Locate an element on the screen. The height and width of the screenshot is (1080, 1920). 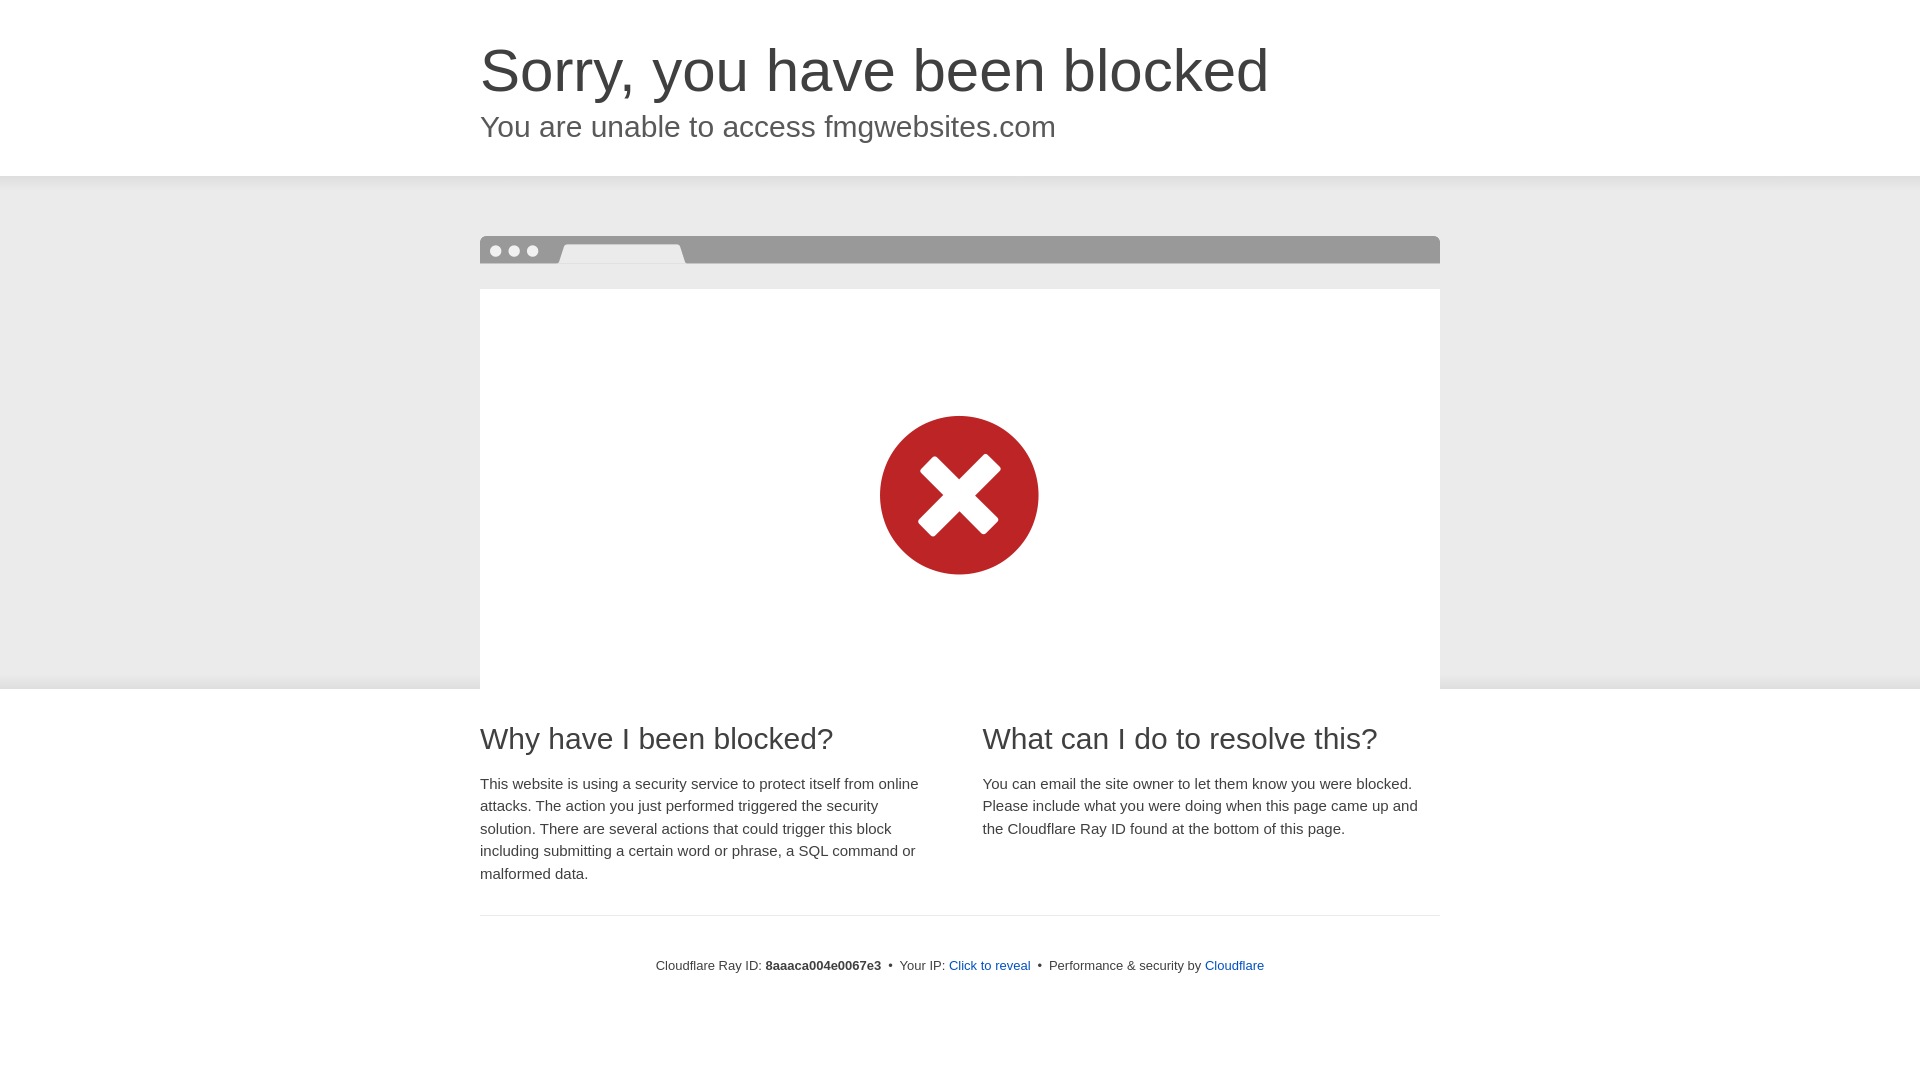
Cloudflare is located at coordinates (1234, 965).